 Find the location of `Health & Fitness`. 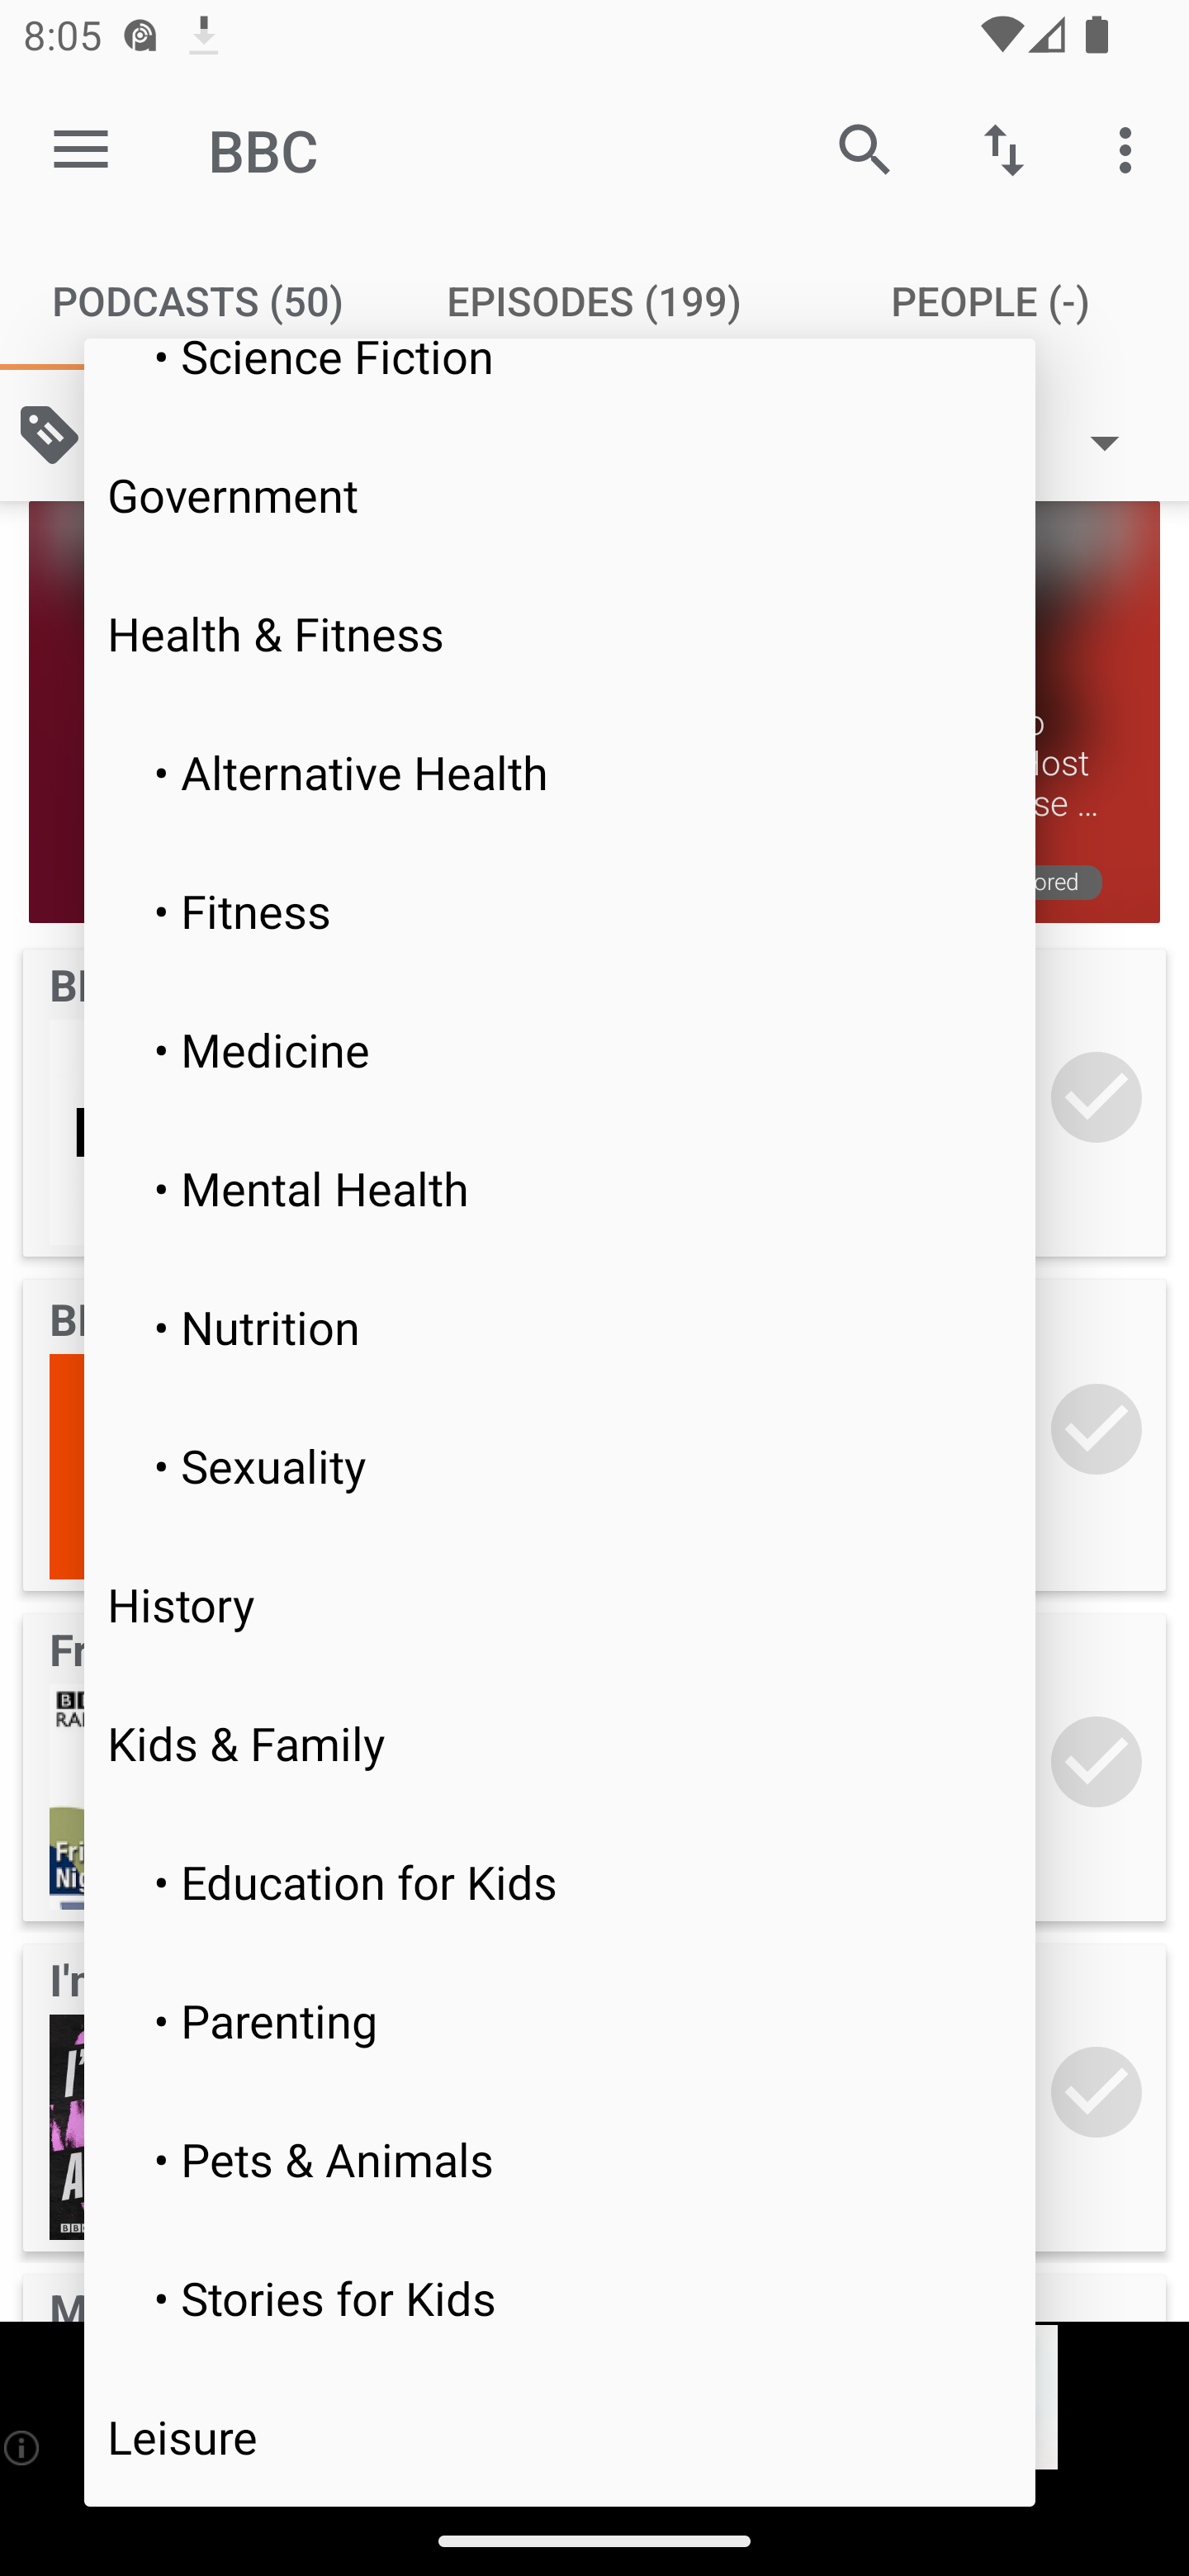

Health & Fitness is located at coordinates (560, 633).